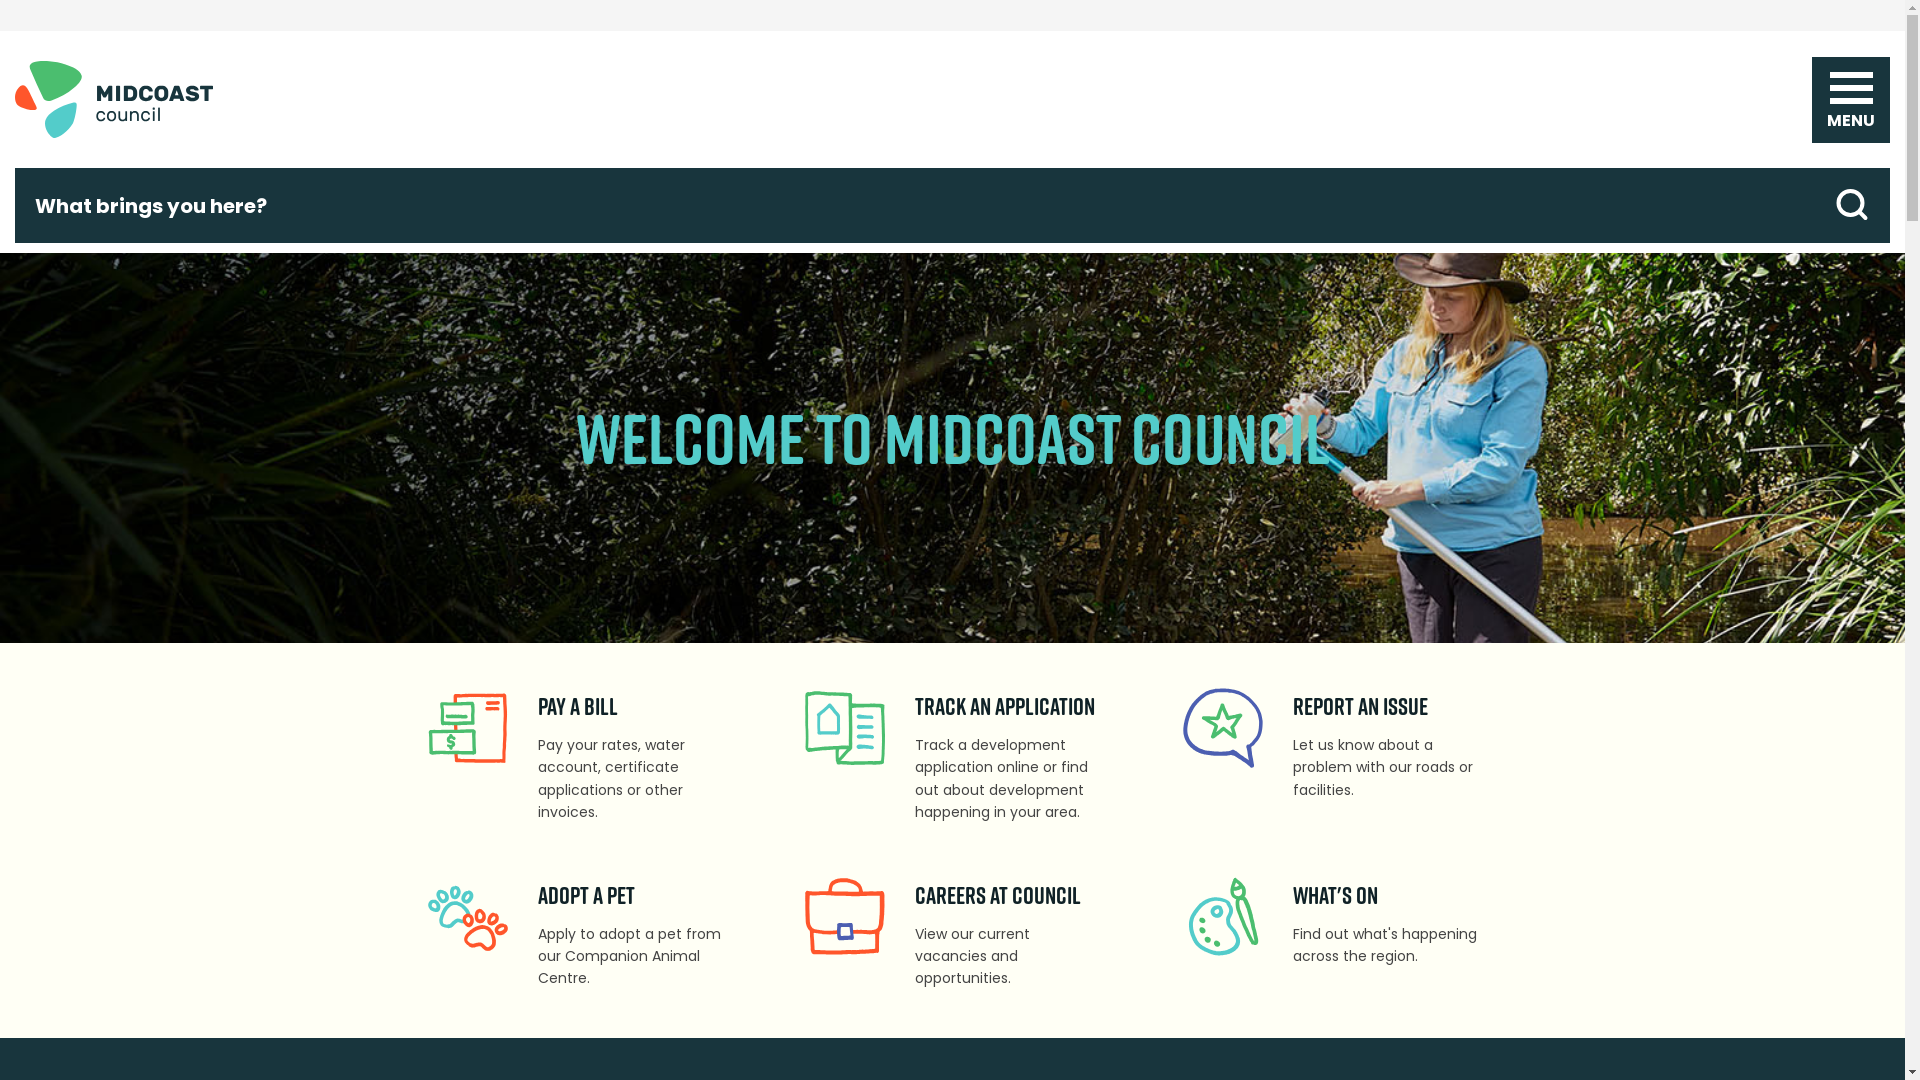 The width and height of the screenshot is (1920, 1080). I want to click on Search, so click(1852, 206).